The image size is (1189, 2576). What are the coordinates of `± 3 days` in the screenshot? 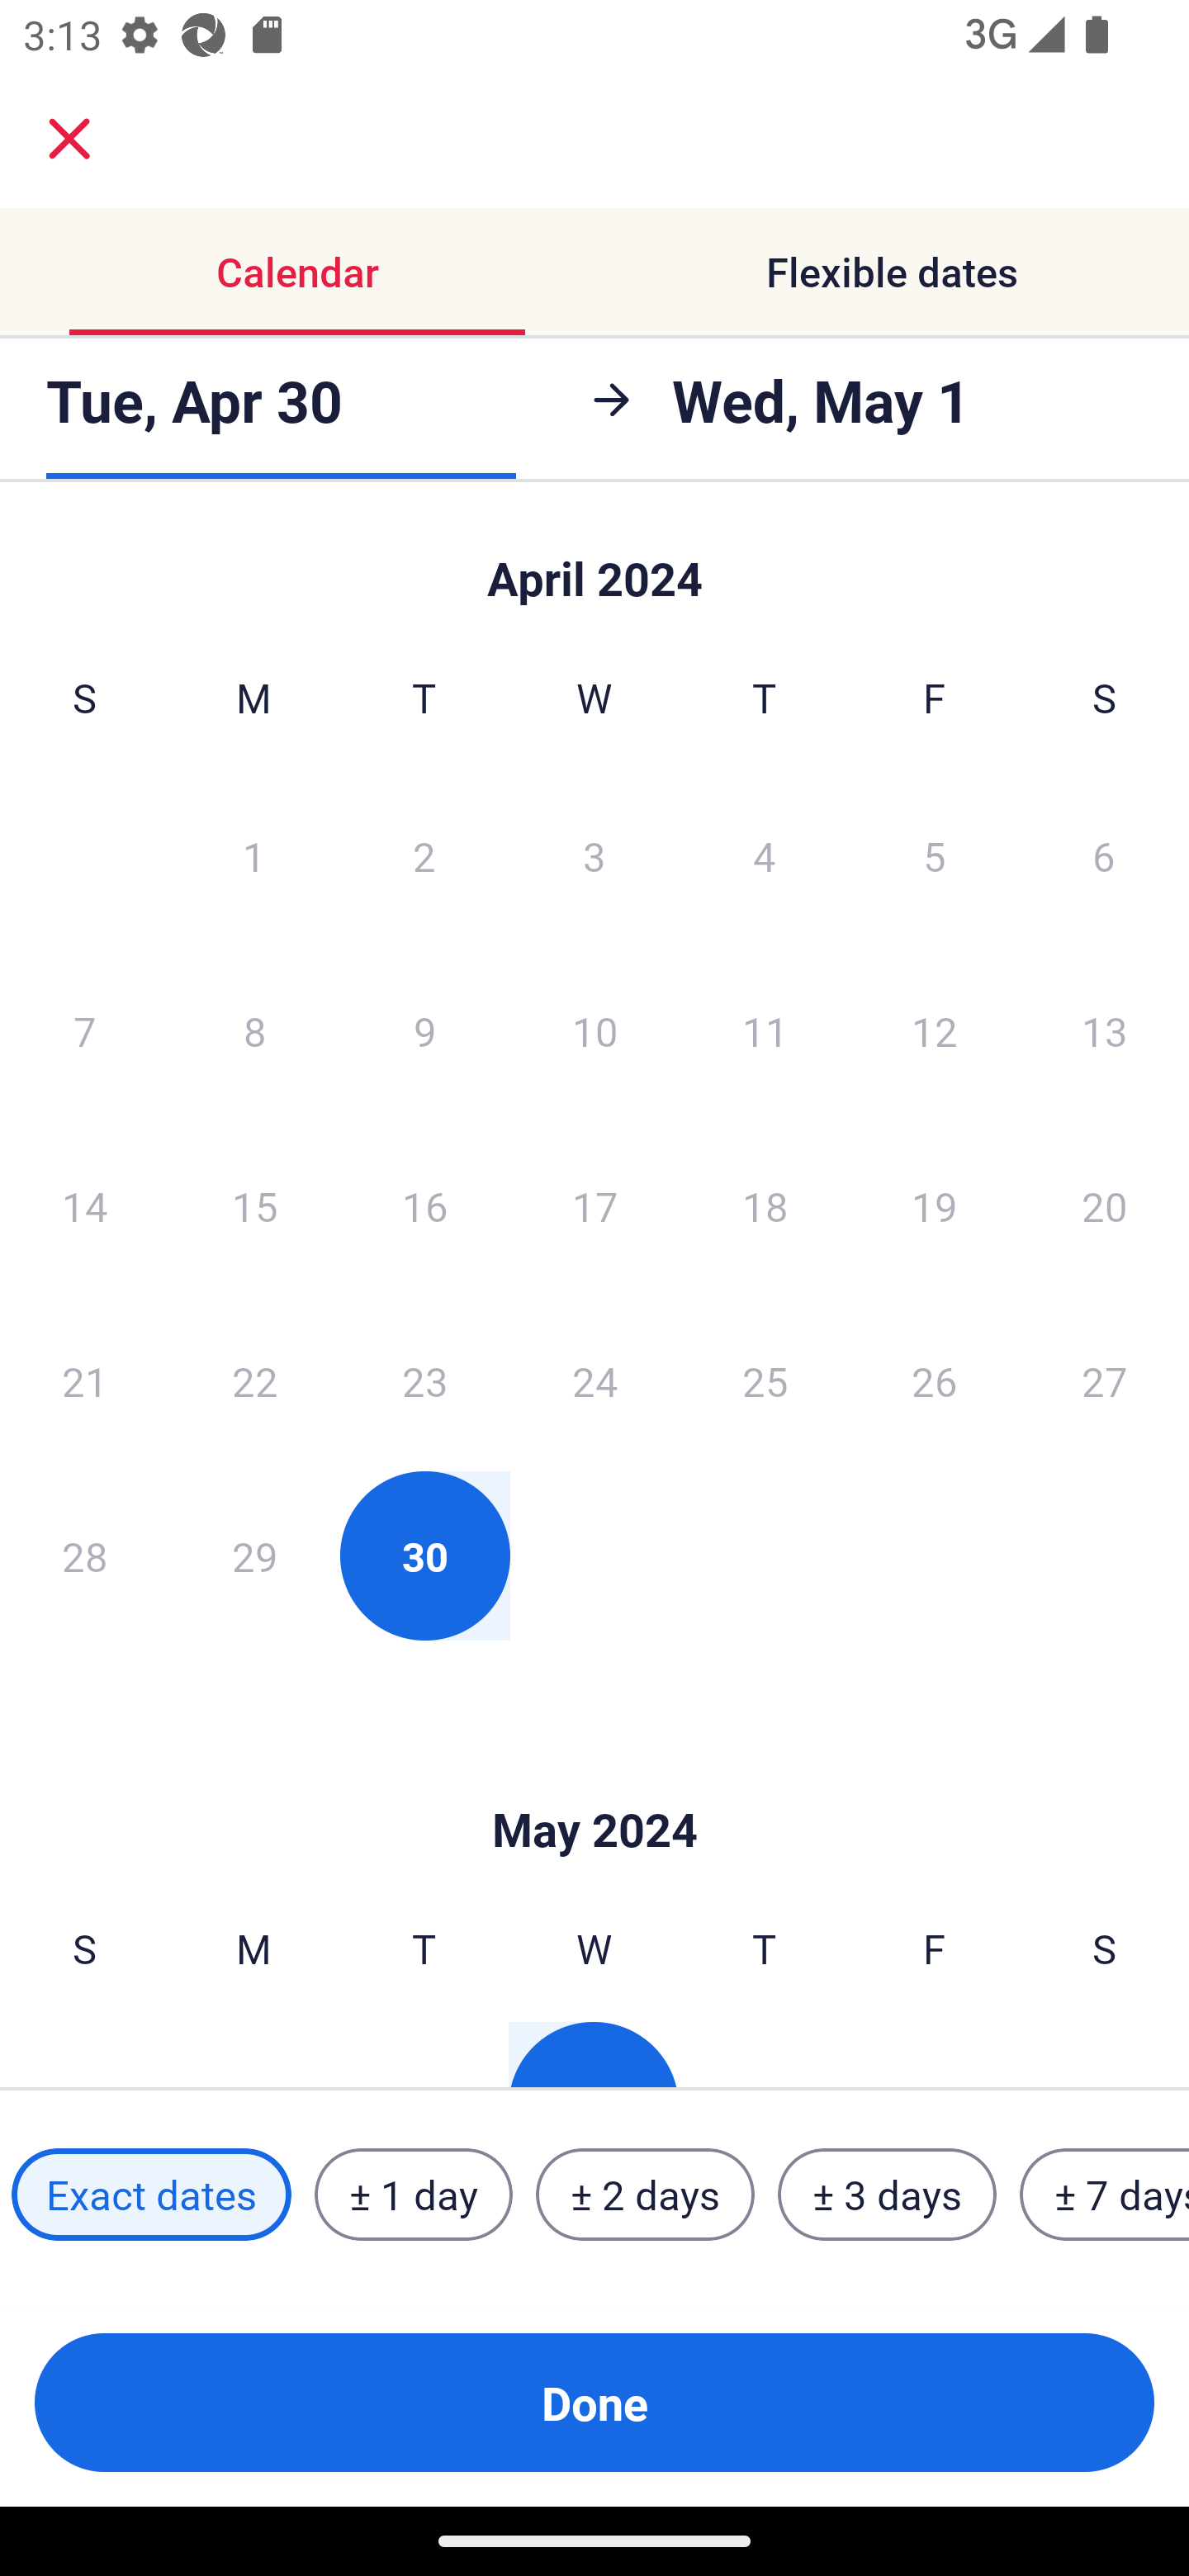 It's located at (887, 2195).